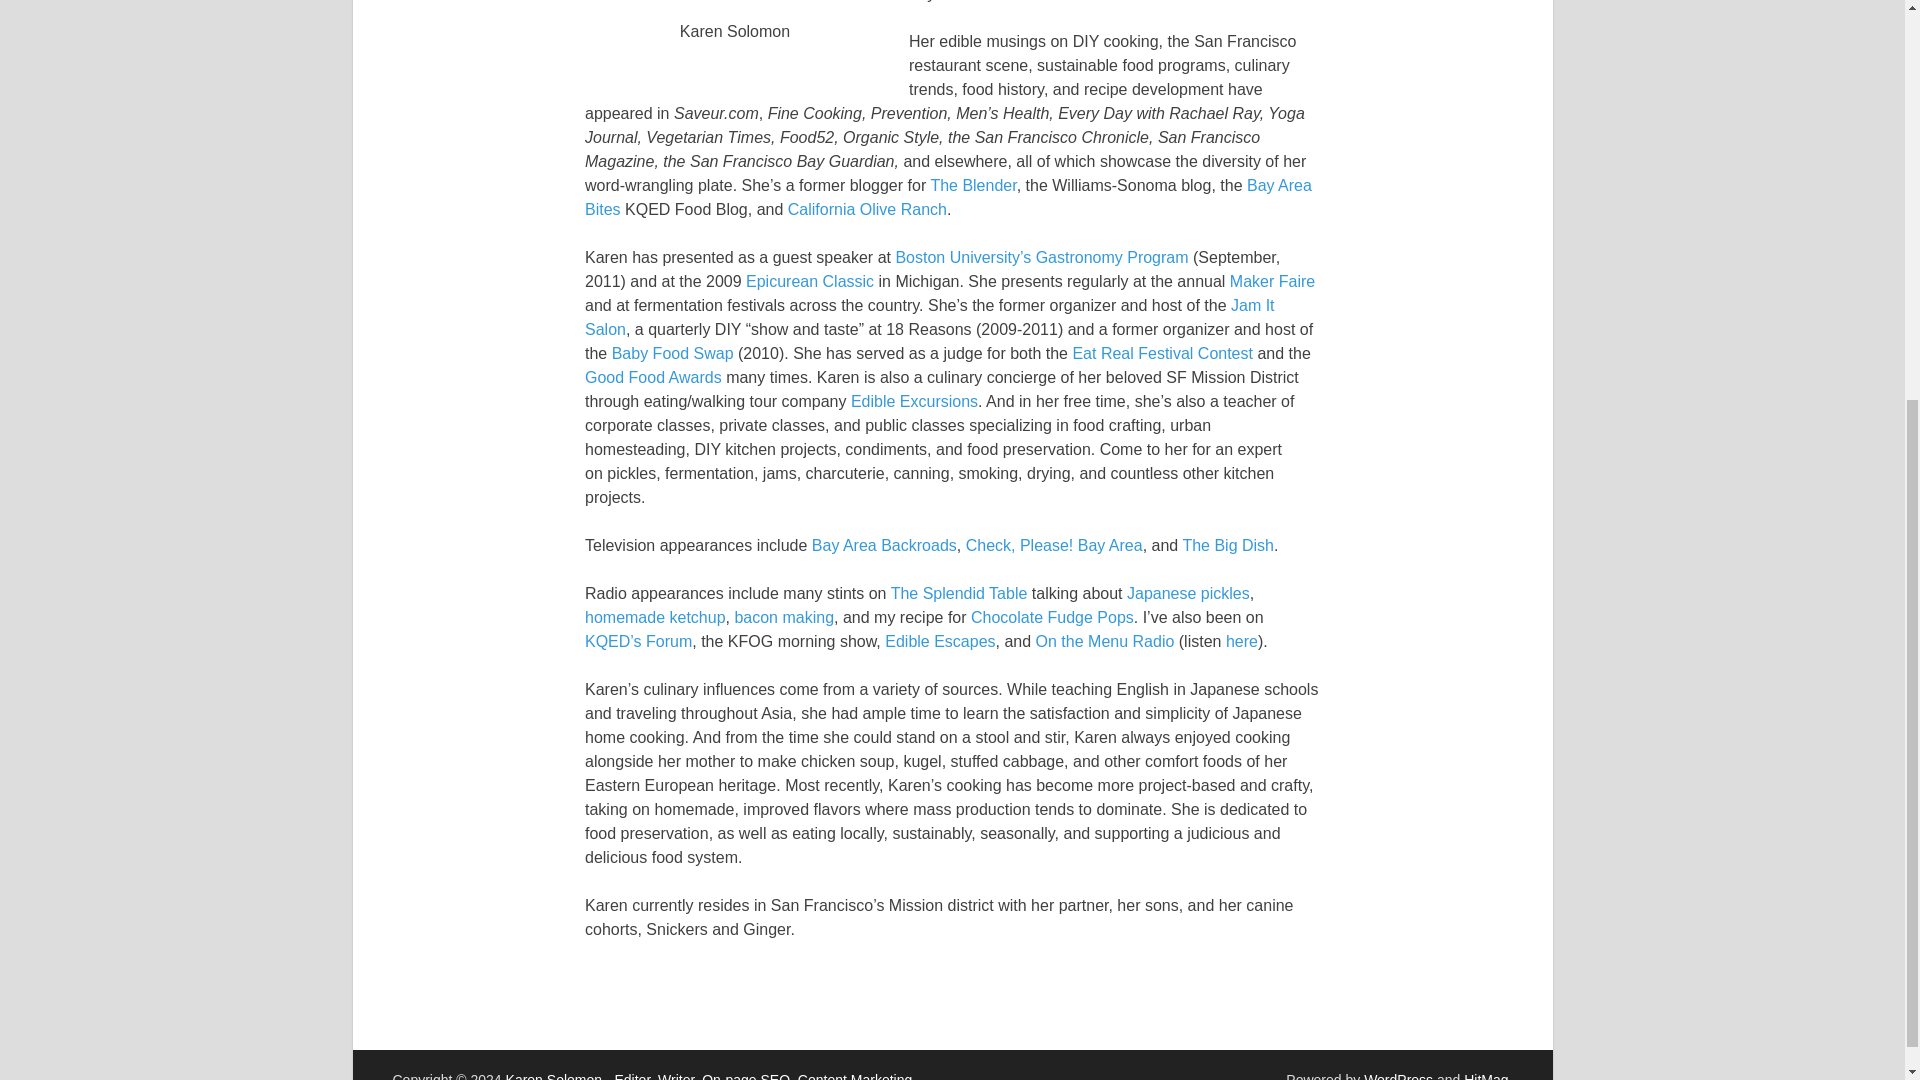 Image resolution: width=1920 pixels, height=1080 pixels. I want to click on The Splendid Table, so click(958, 593).